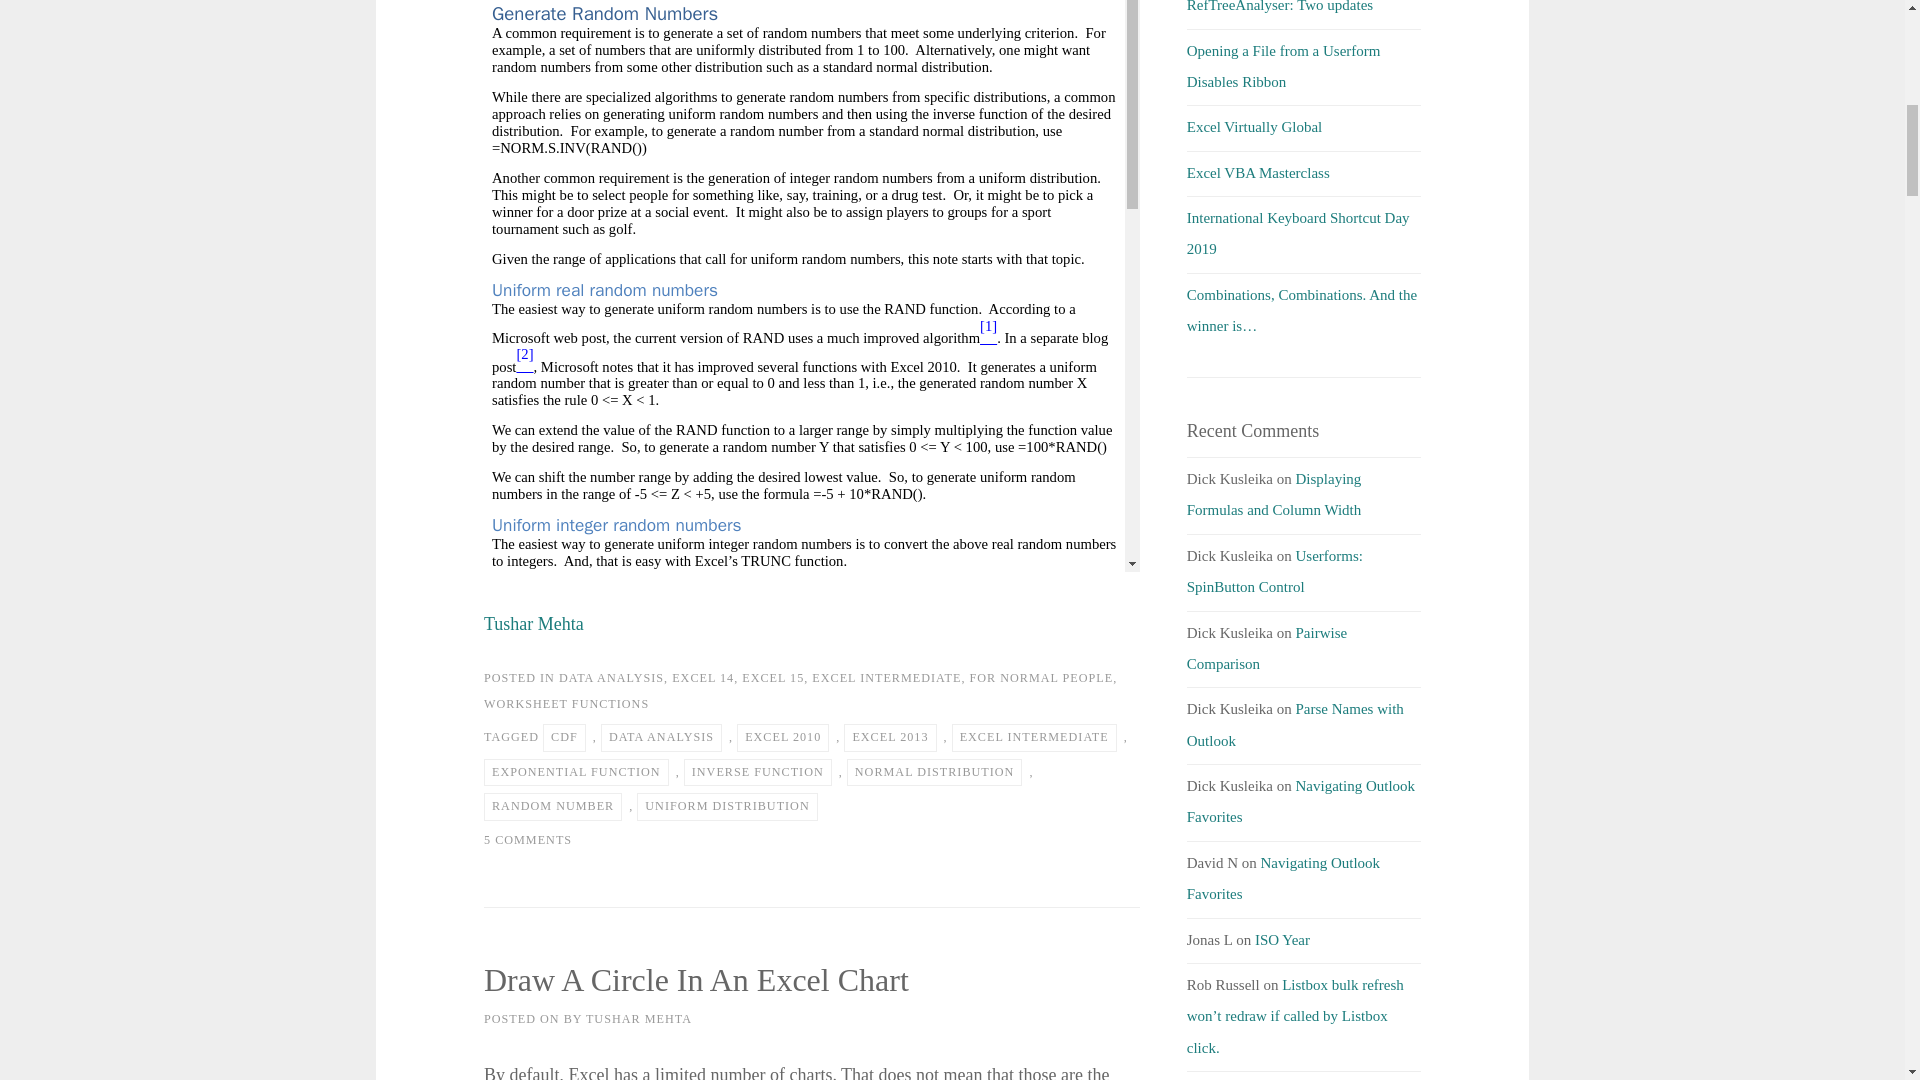  I want to click on CDF, so click(564, 737).